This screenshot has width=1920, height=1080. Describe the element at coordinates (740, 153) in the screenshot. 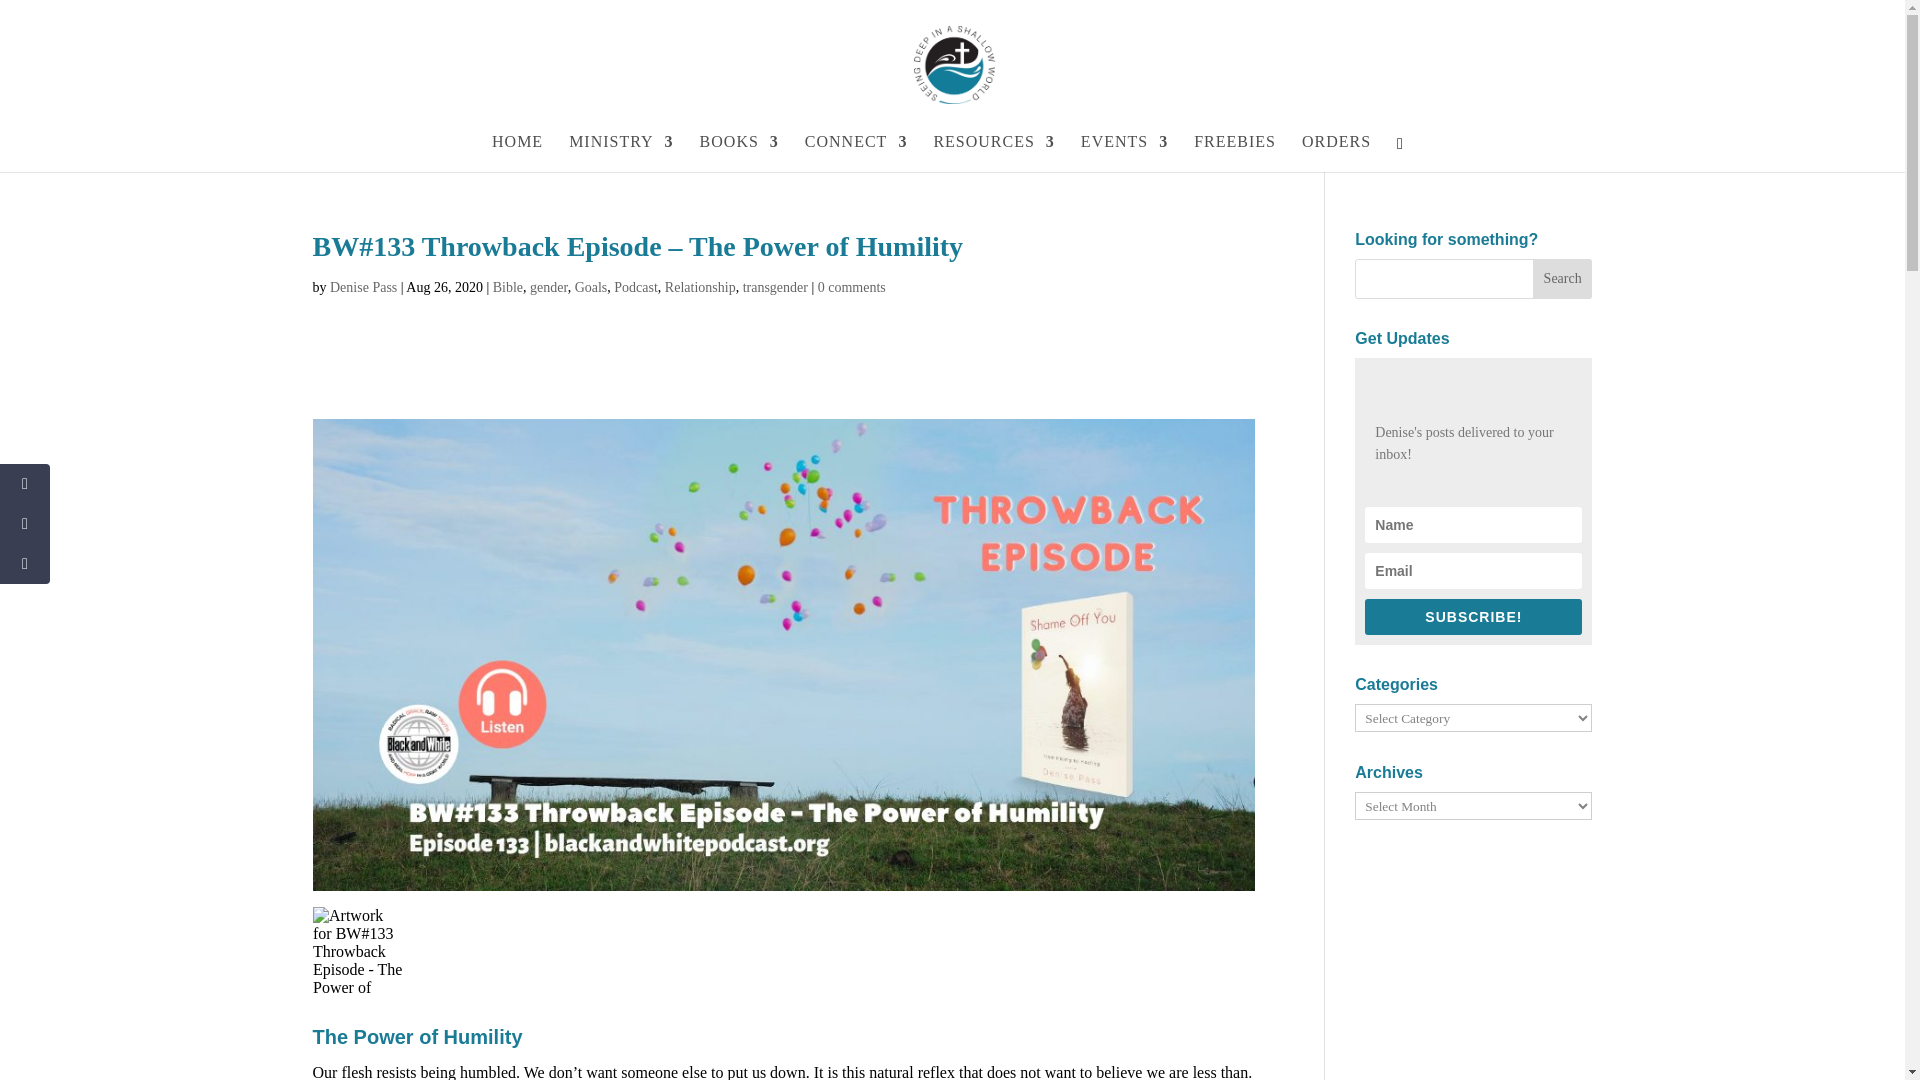

I see `BOOKS` at that location.